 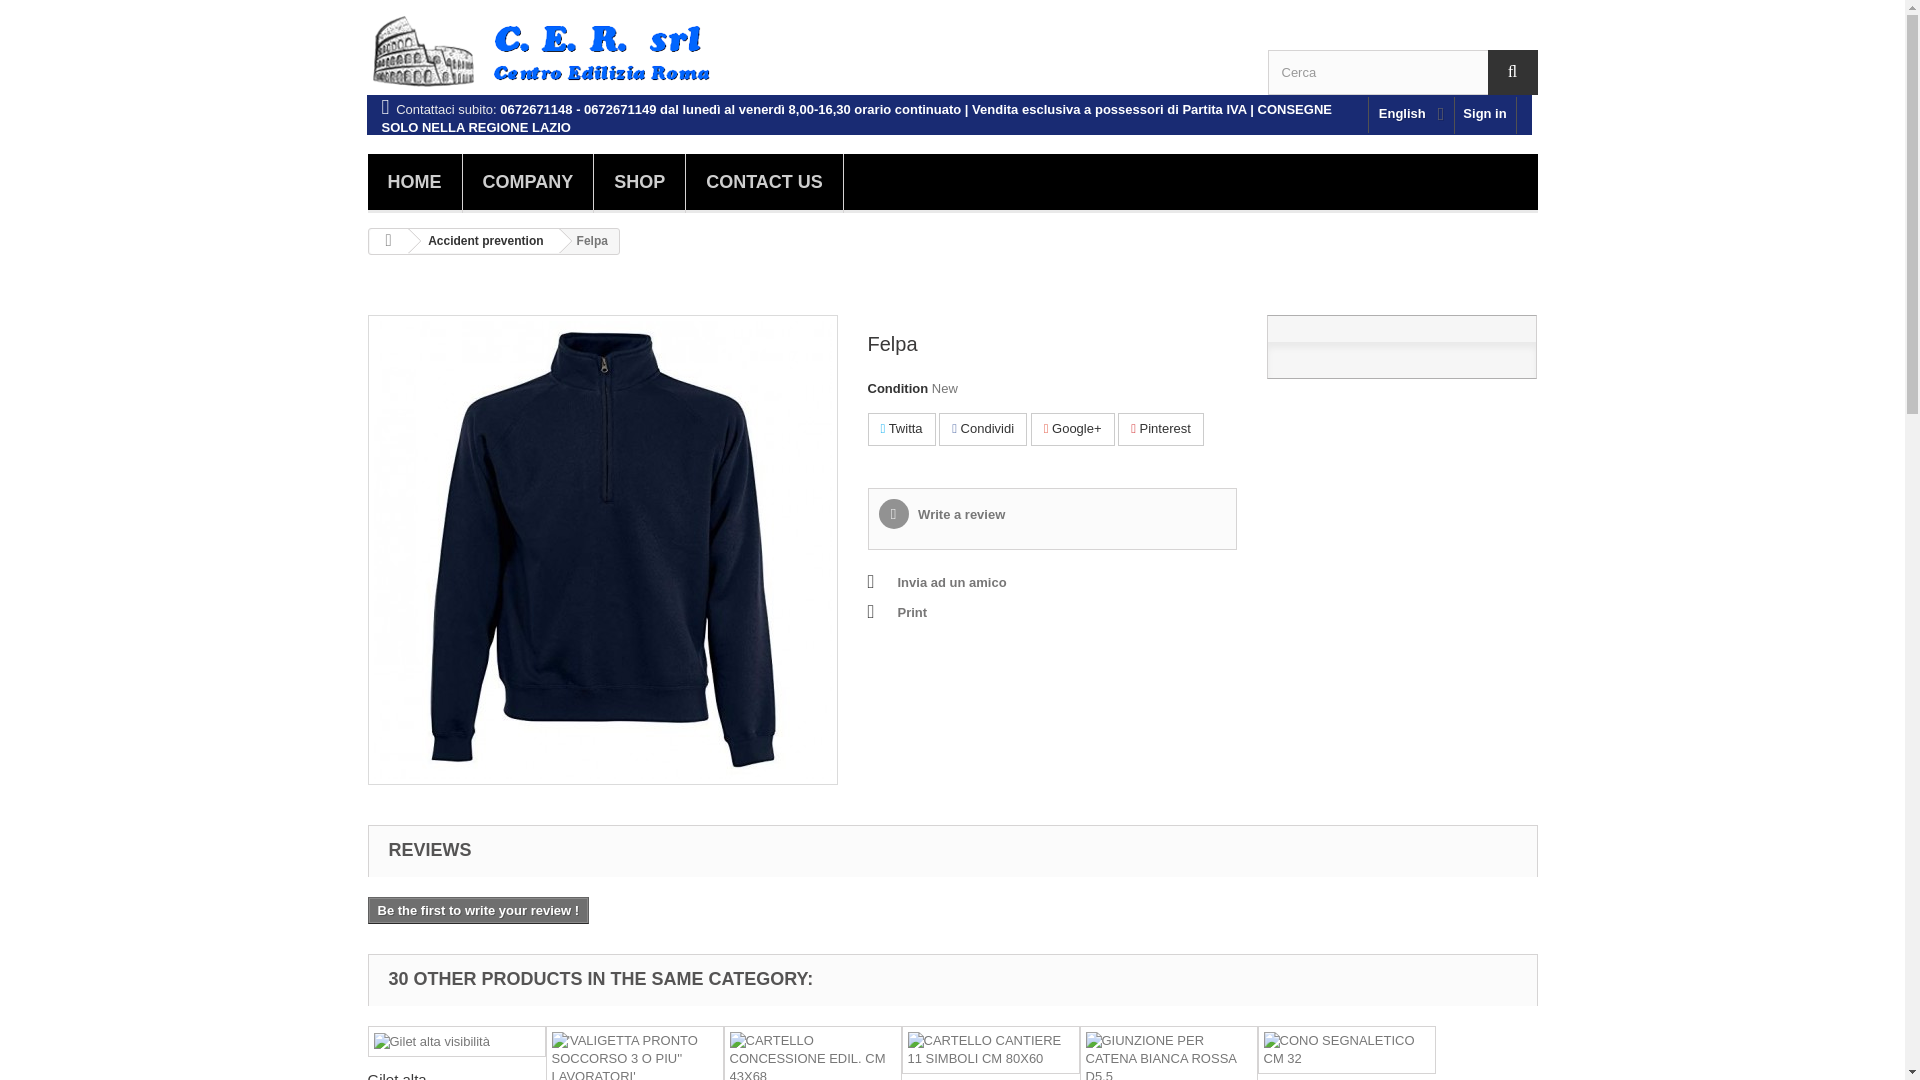 I want to click on SHOP, so click(x=639, y=183).